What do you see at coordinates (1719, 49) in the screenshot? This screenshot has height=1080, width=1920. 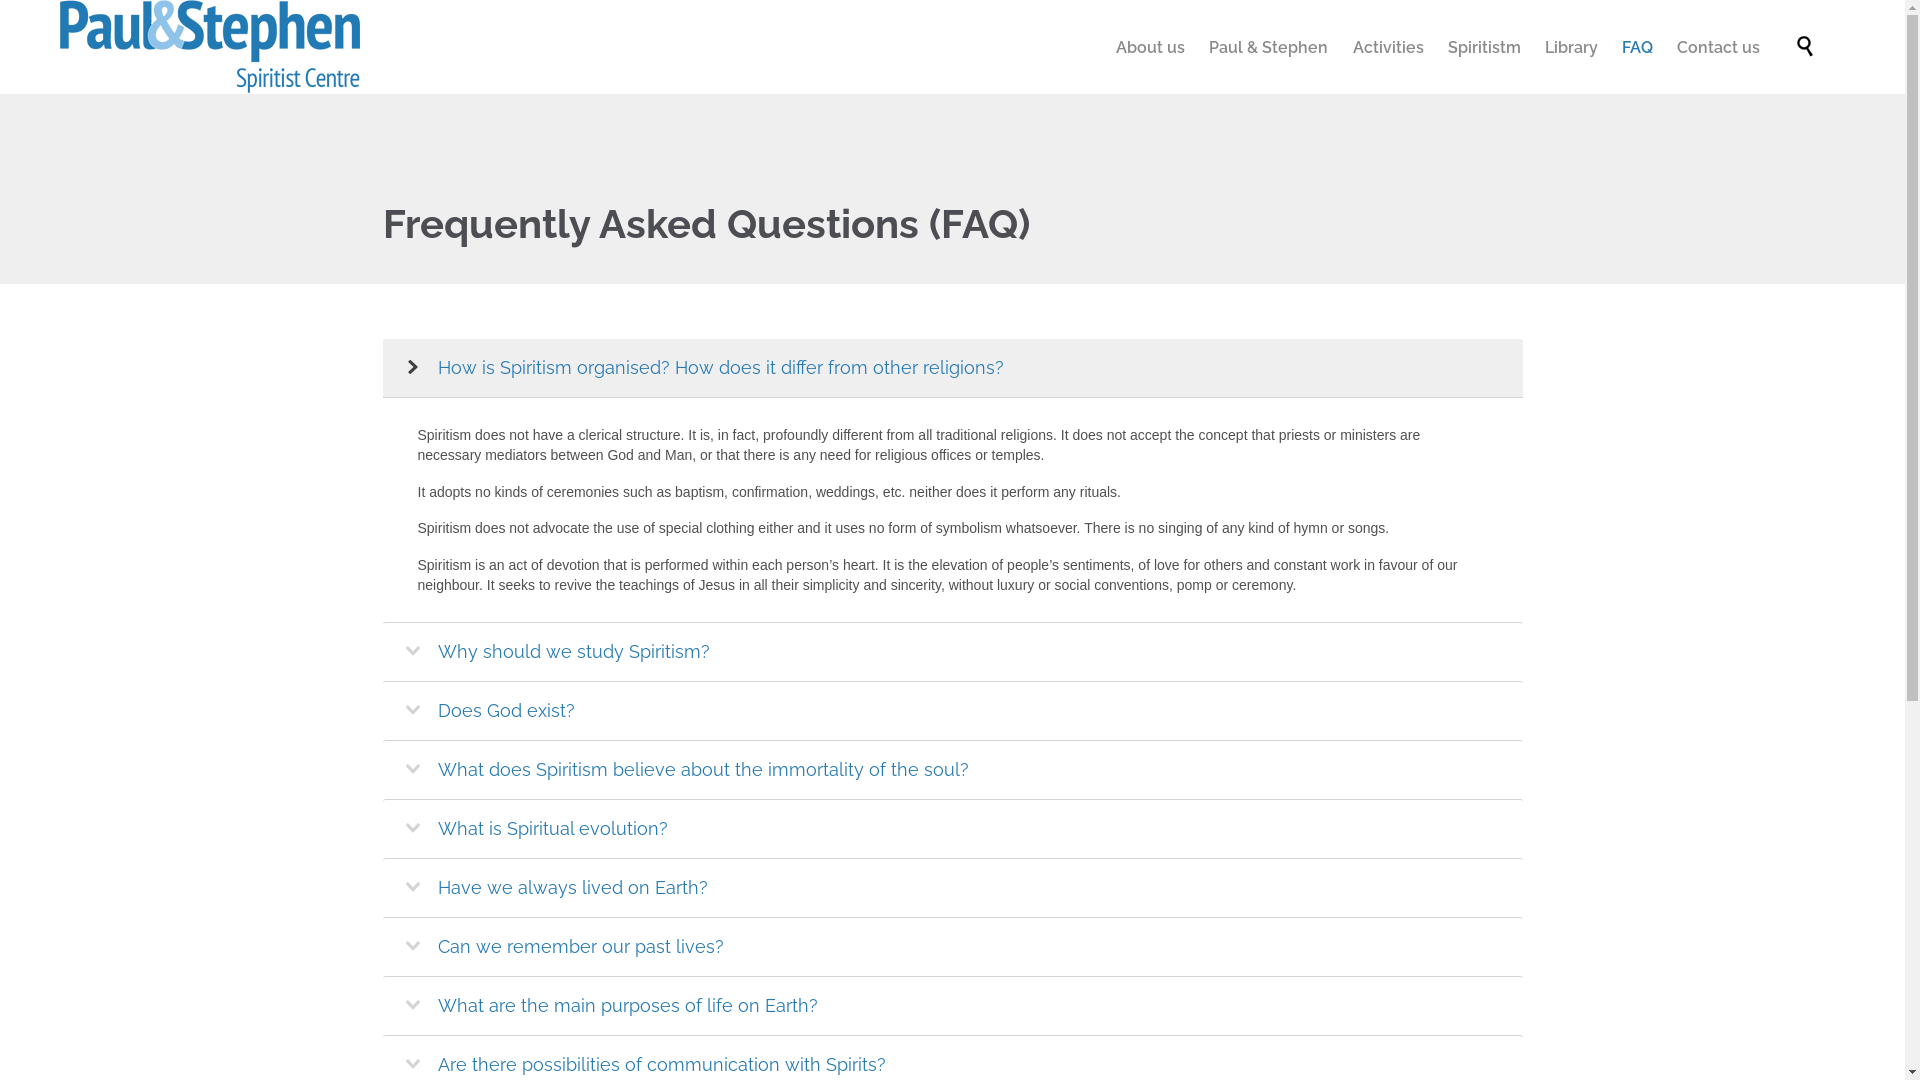 I see `Contact us` at bounding box center [1719, 49].